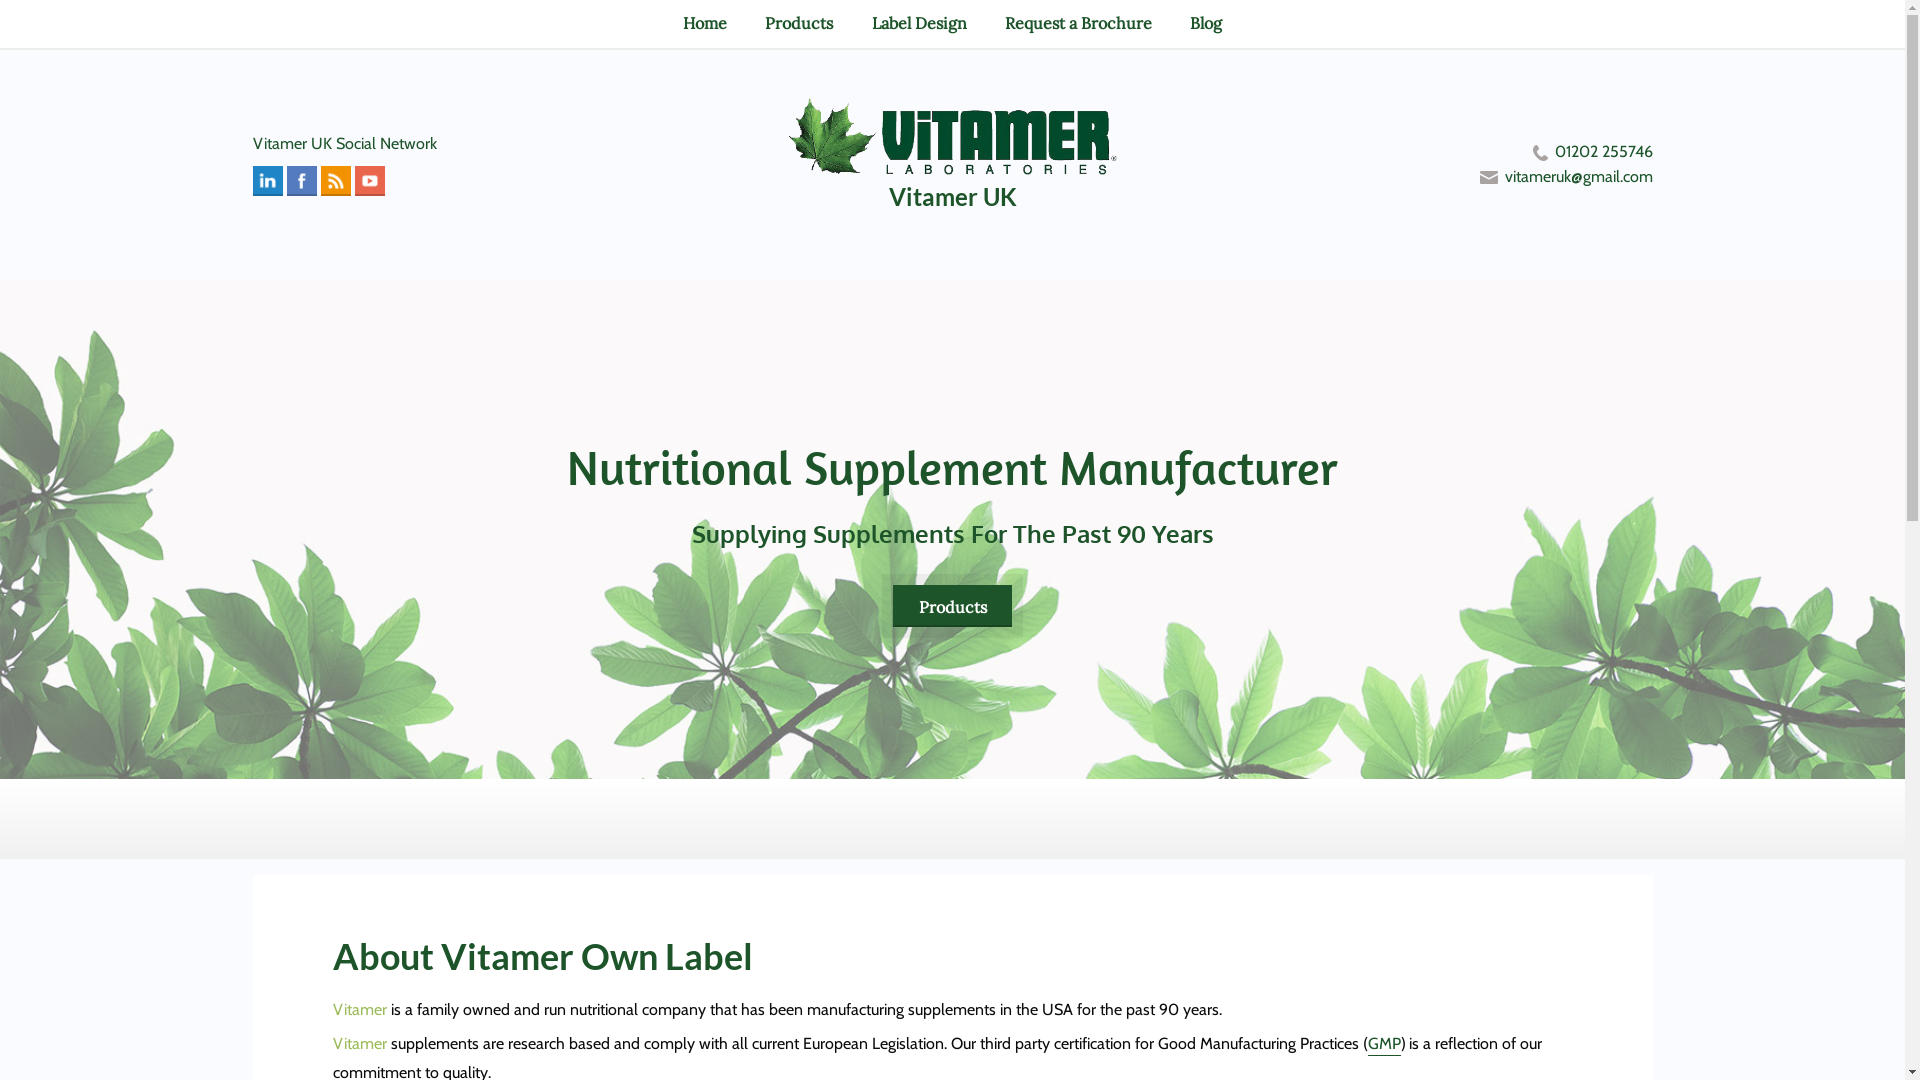 The image size is (1920, 1080). What do you see at coordinates (334, 180) in the screenshot?
I see `Rss` at bounding box center [334, 180].